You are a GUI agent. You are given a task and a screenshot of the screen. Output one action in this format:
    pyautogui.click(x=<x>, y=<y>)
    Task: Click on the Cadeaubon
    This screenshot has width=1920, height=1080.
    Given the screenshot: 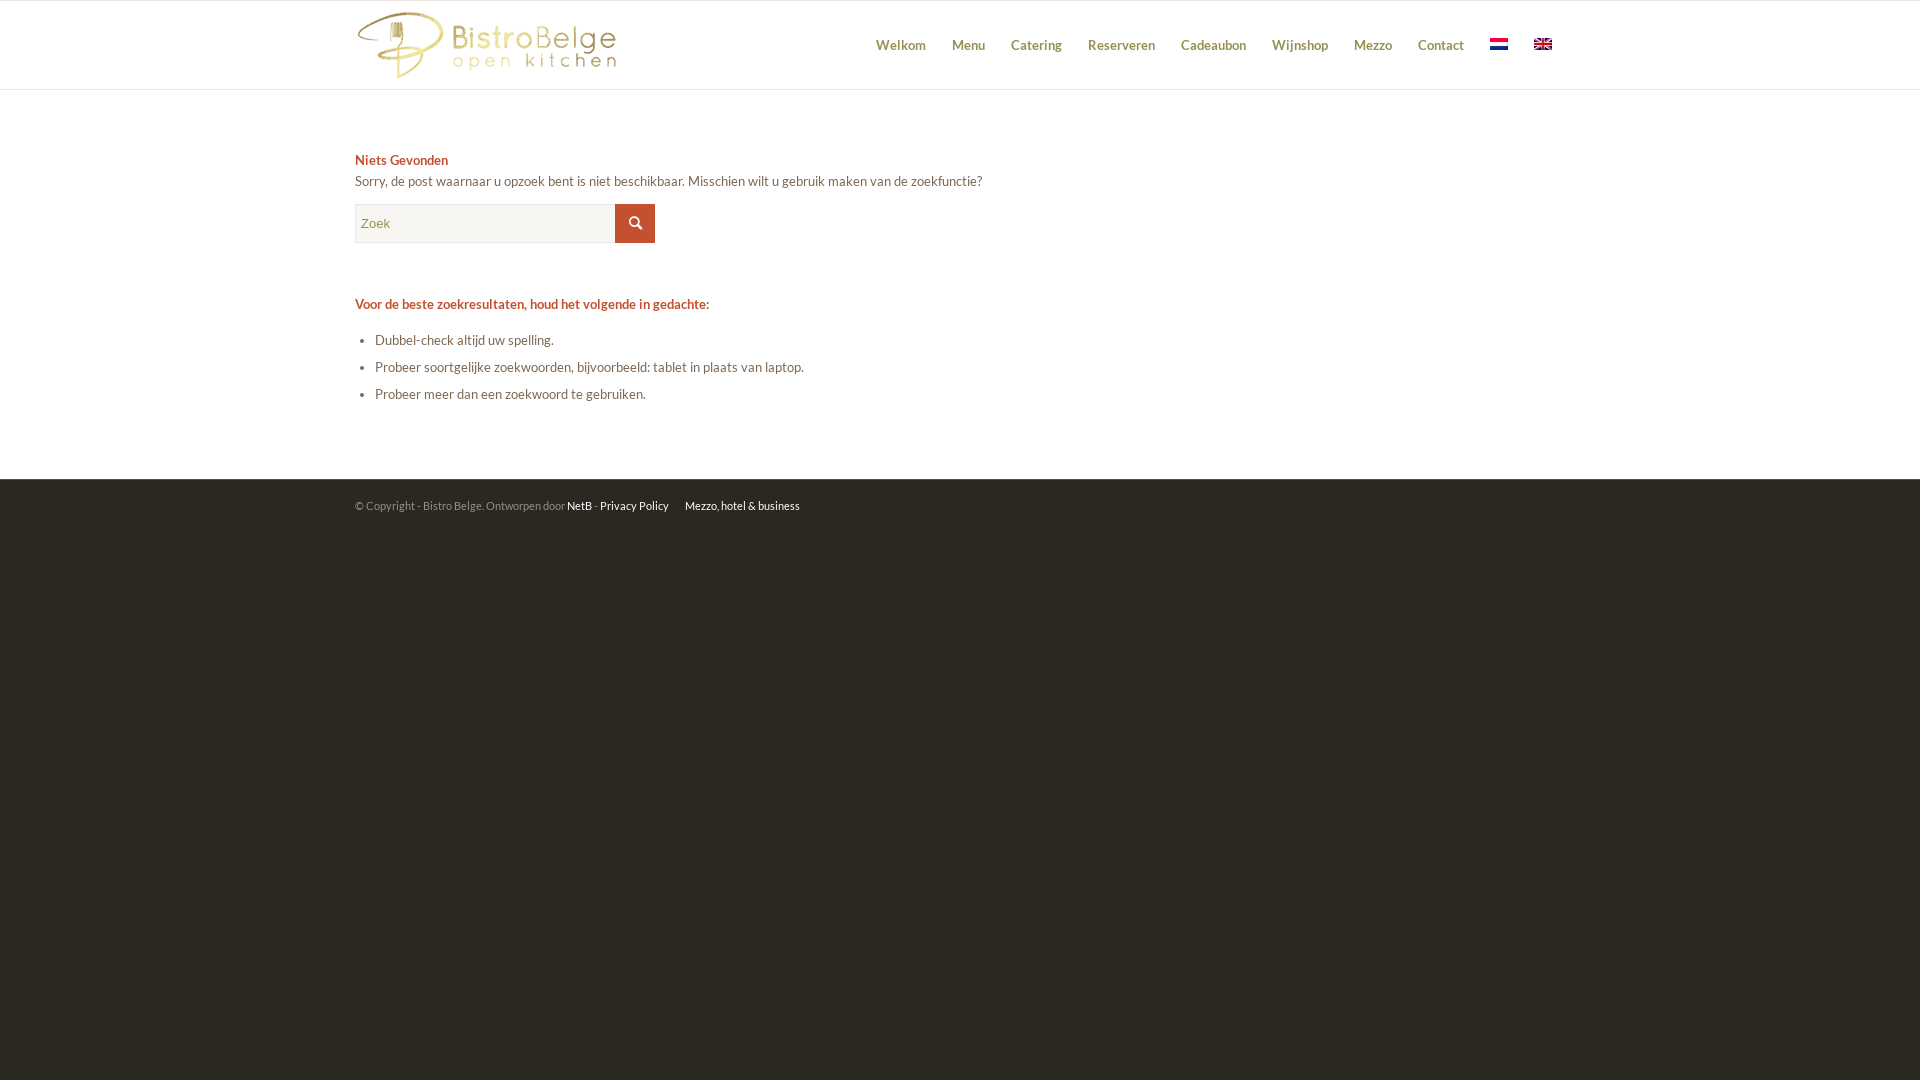 What is the action you would take?
    pyautogui.click(x=1214, y=45)
    